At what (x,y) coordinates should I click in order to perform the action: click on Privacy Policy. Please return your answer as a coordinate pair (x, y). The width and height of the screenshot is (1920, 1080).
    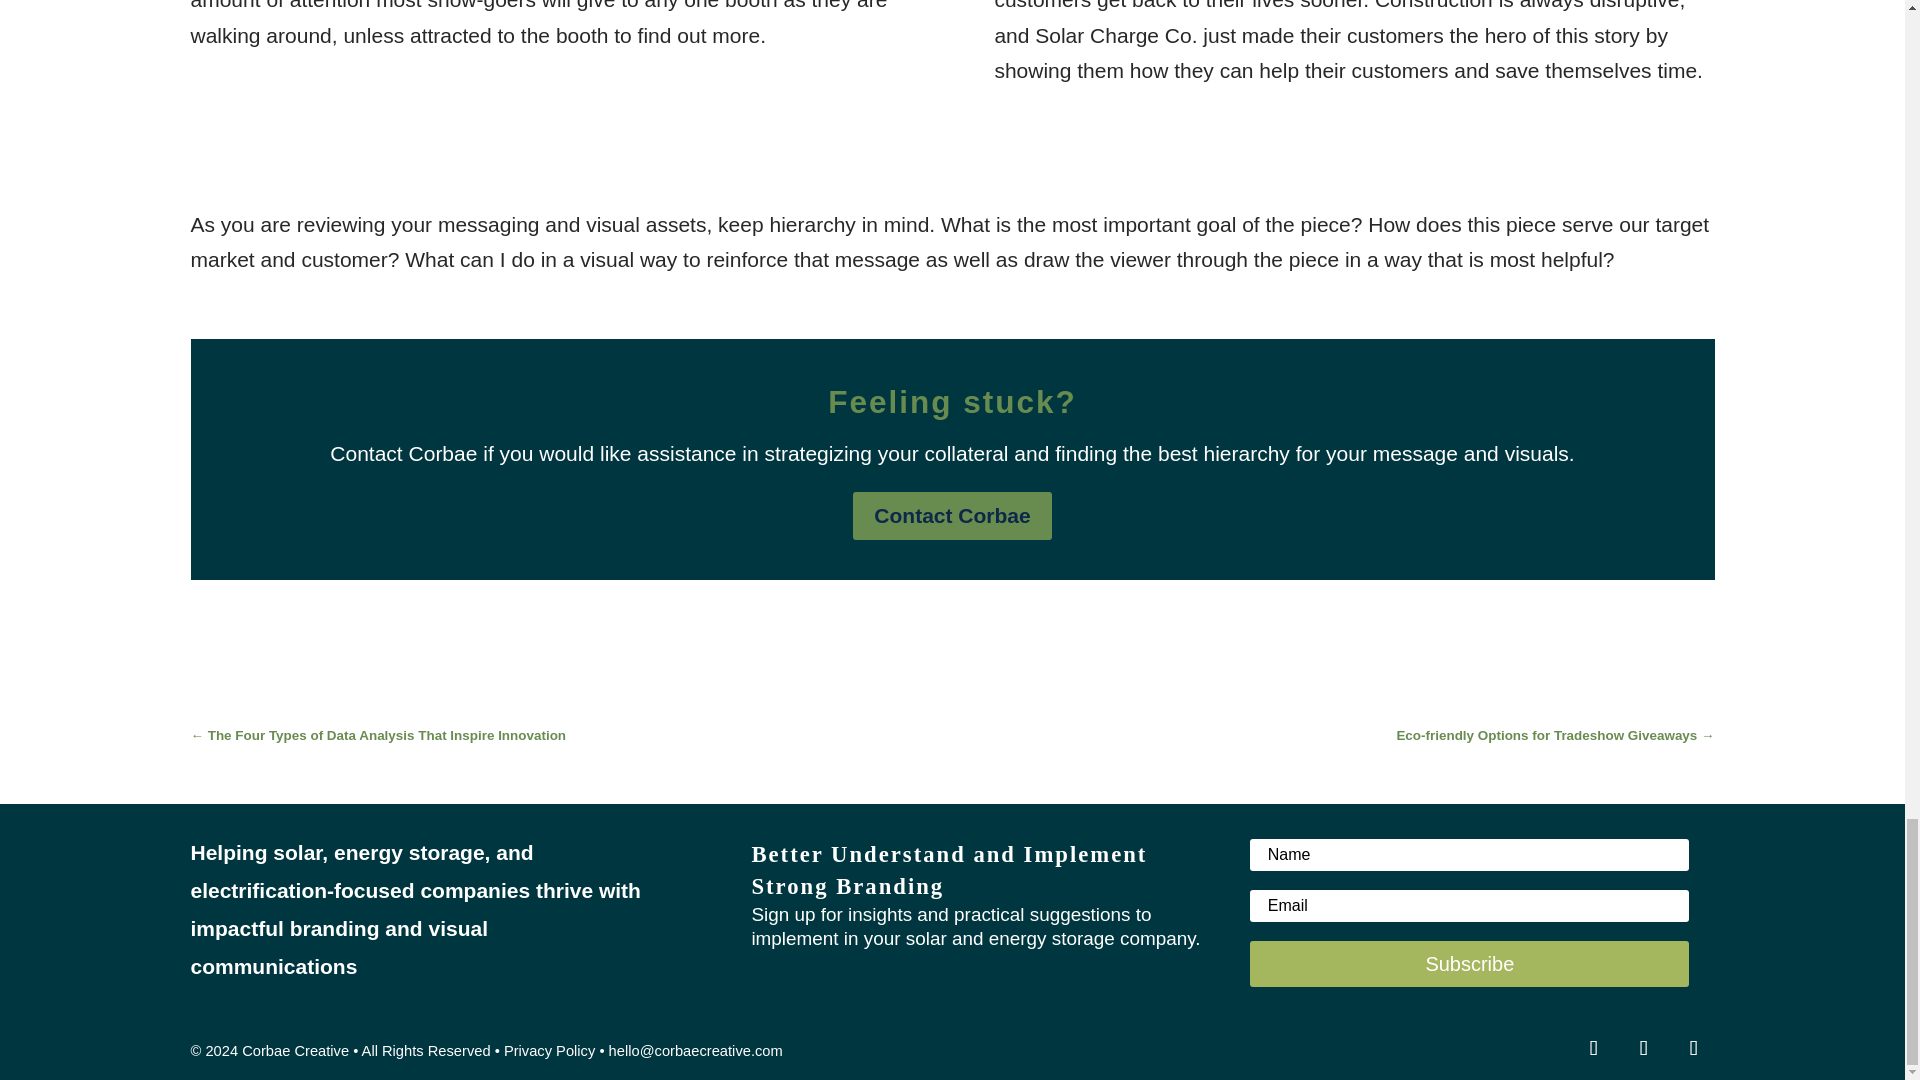
    Looking at the image, I should click on (549, 1051).